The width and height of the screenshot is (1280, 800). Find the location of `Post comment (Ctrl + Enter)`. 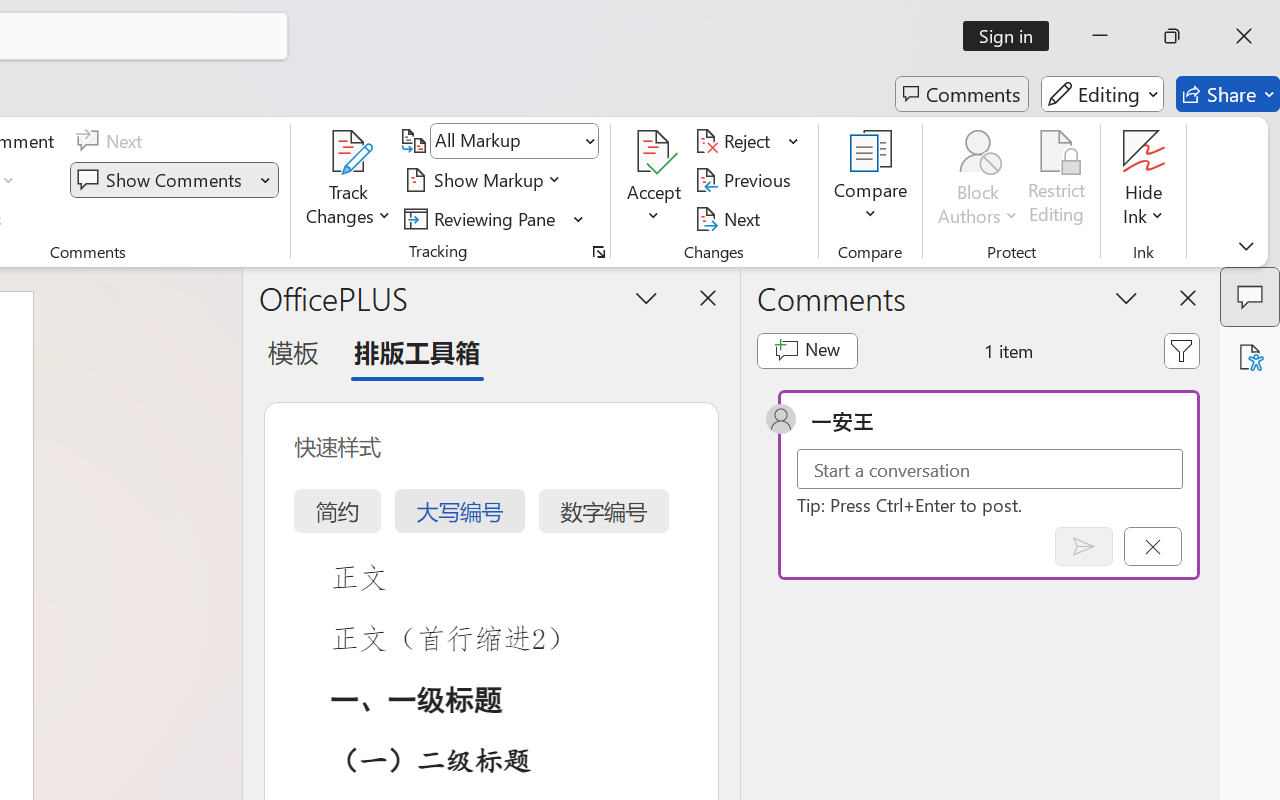

Post comment (Ctrl + Enter) is located at coordinates (1084, 546).